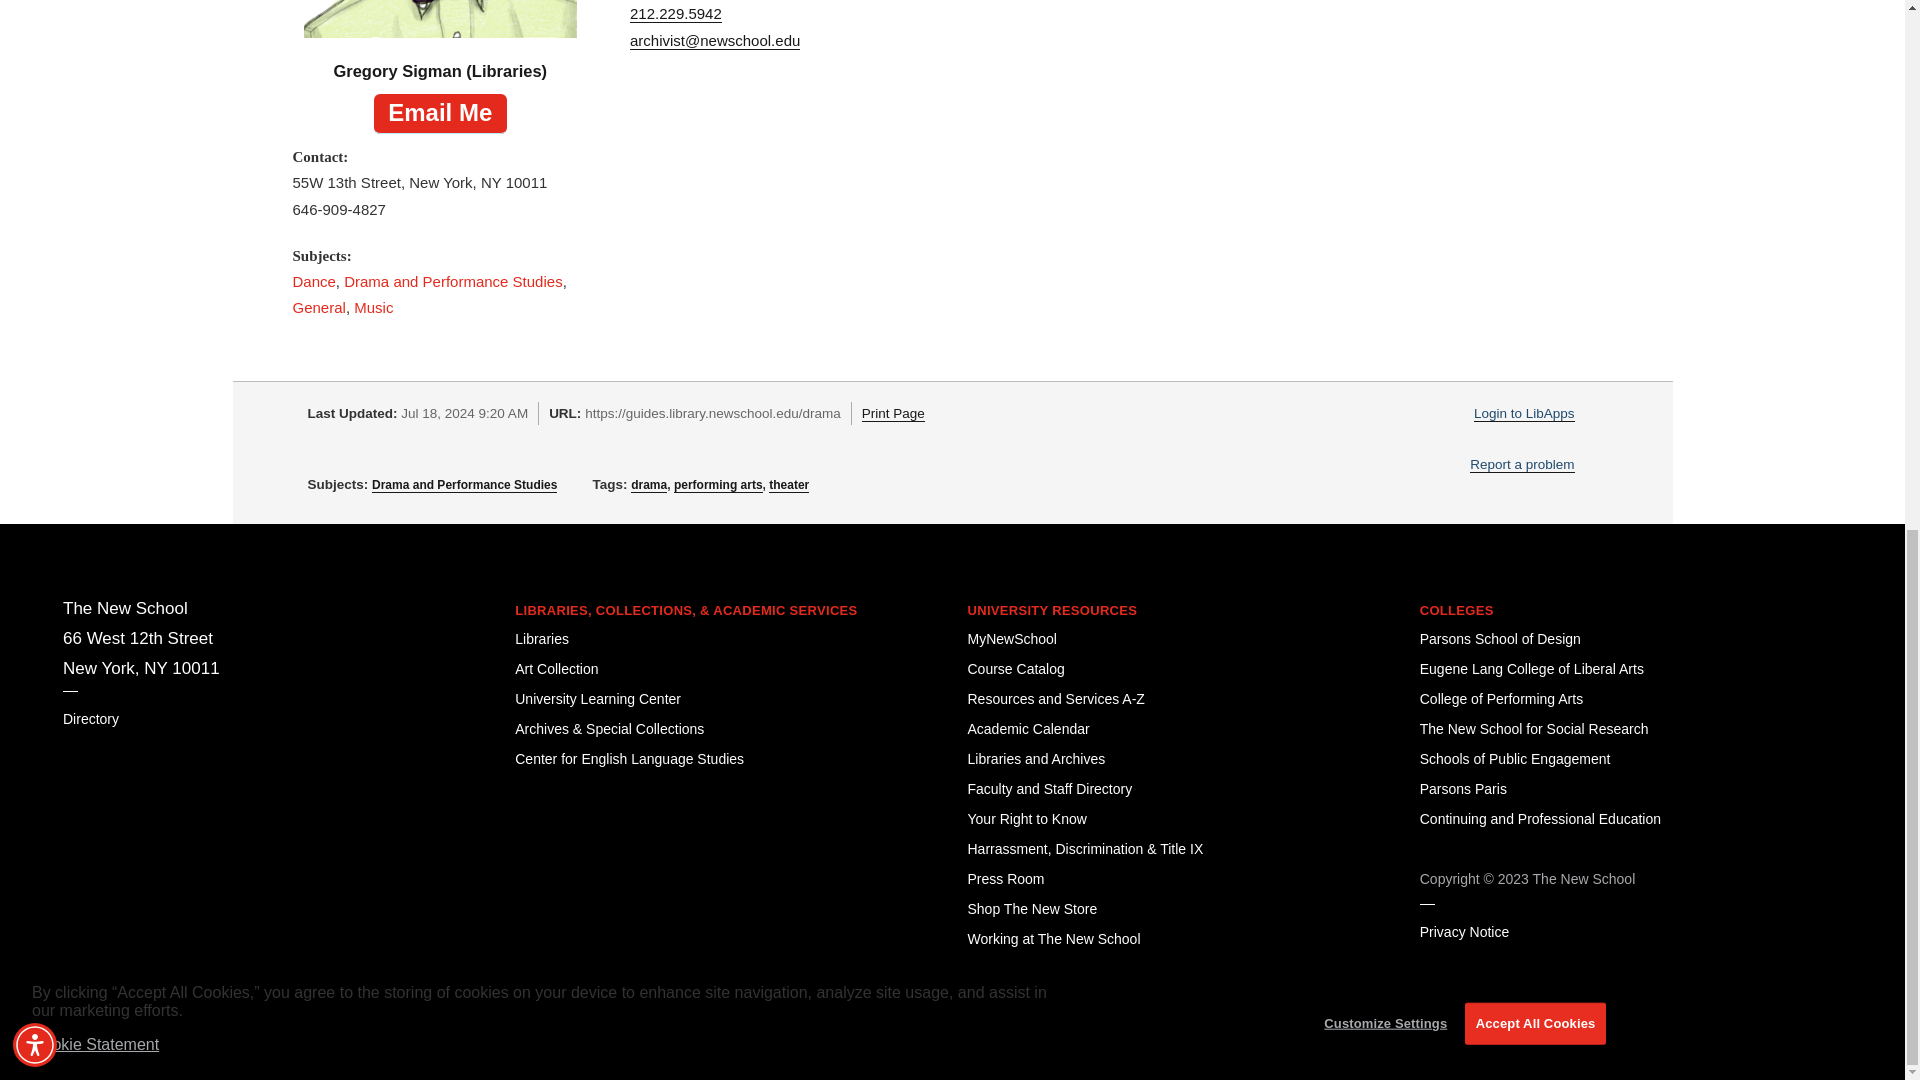 This screenshot has width=1920, height=1080. What do you see at coordinates (318, 308) in the screenshot?
I see `General` at bounding box center [318, 308].